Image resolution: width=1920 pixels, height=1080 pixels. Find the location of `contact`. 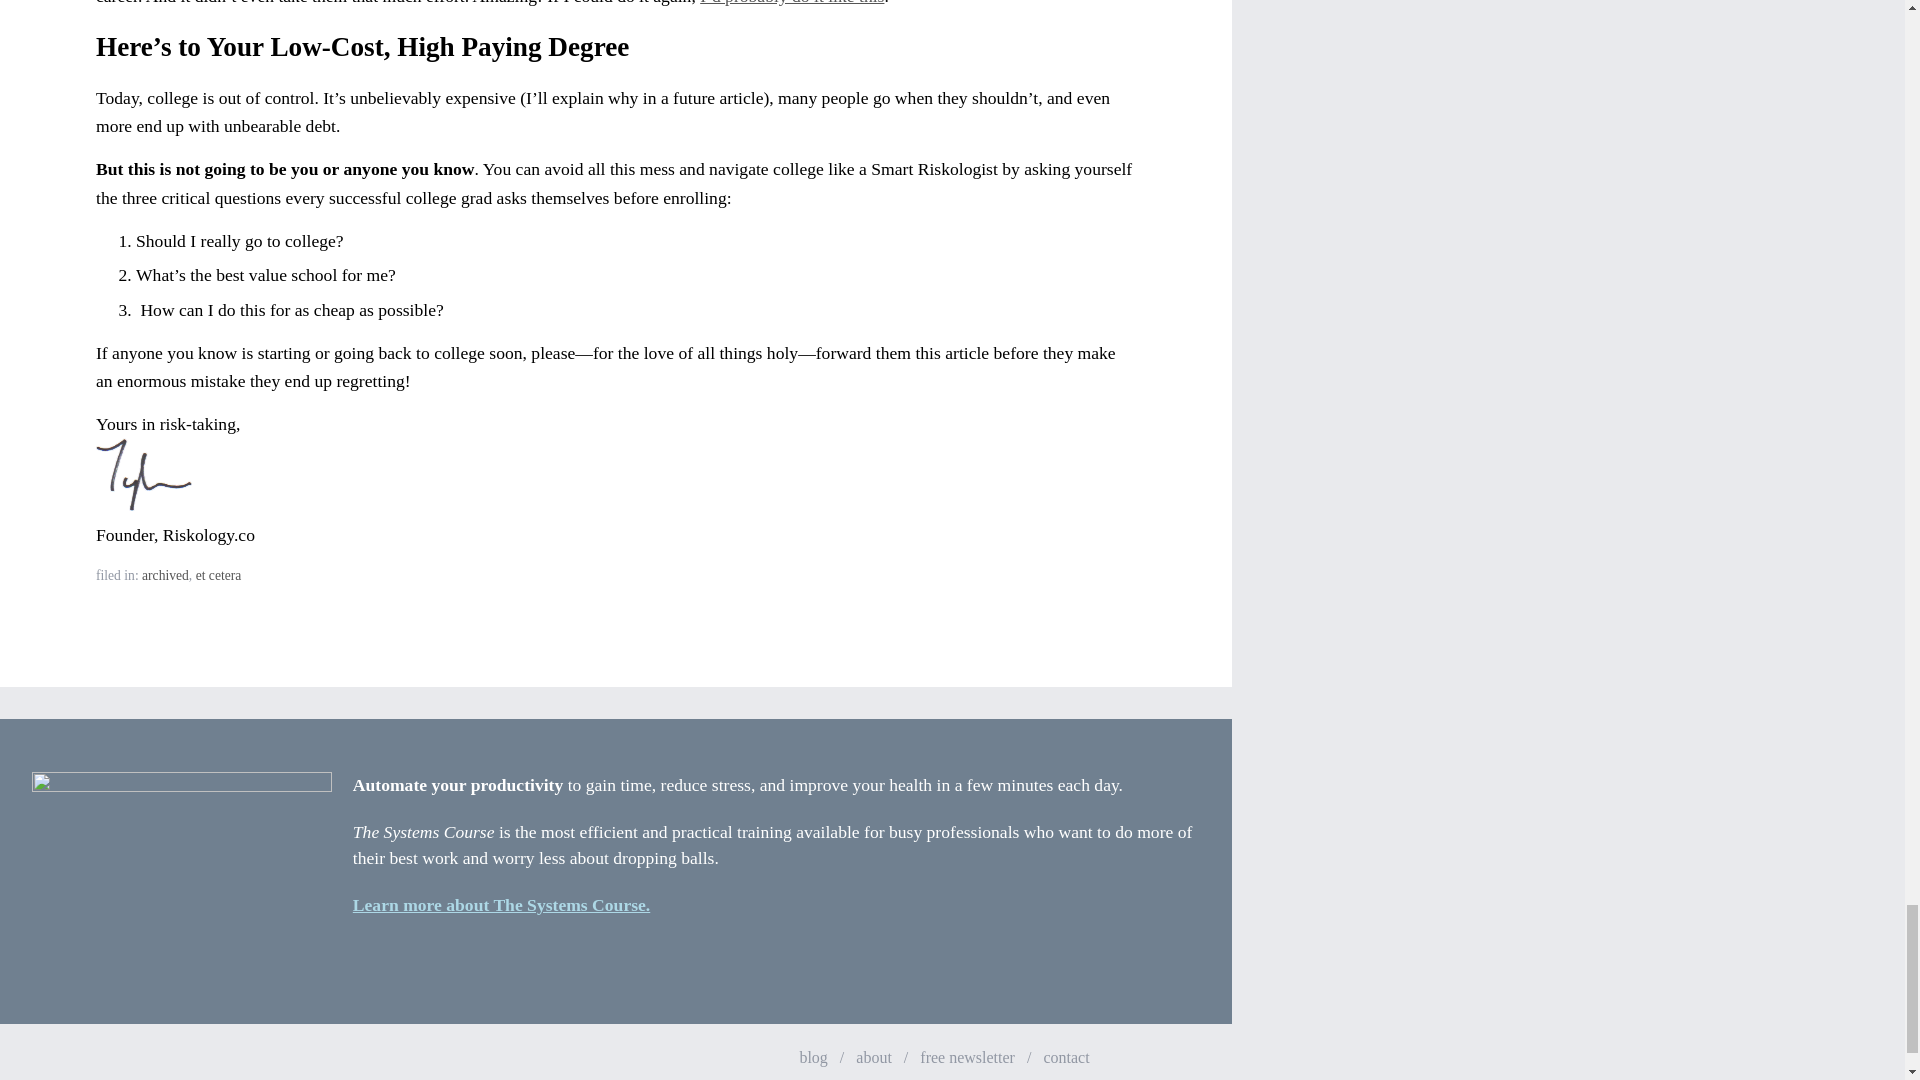

contact is located at coordinates (1065, 1056).